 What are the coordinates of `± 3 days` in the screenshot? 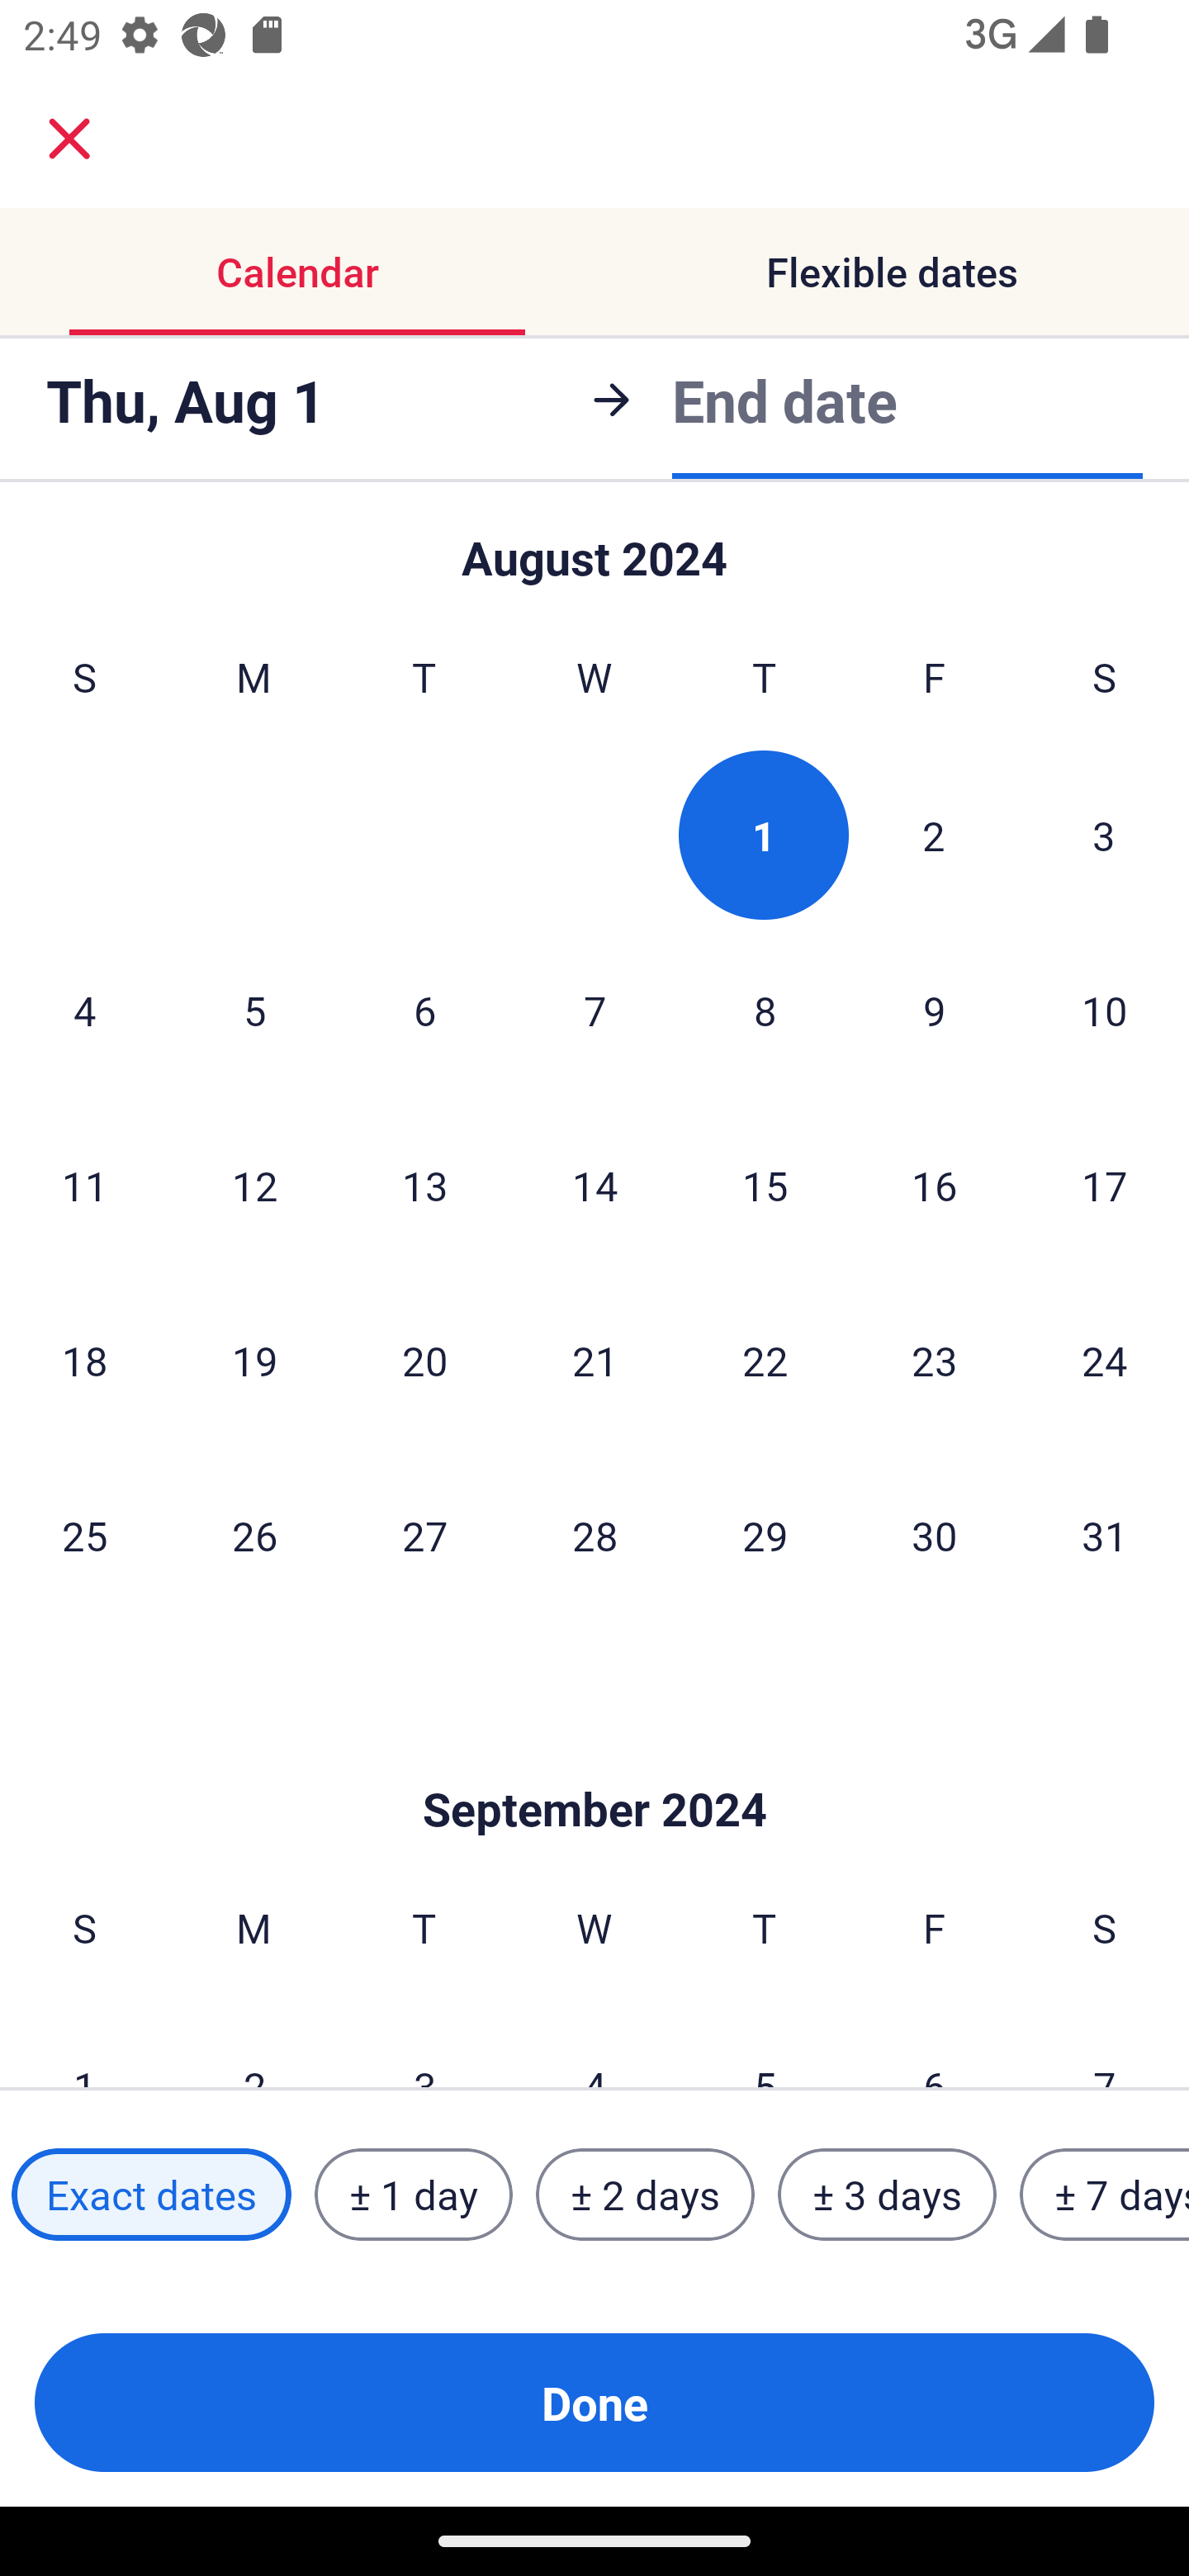 It's located at (887, 2195).